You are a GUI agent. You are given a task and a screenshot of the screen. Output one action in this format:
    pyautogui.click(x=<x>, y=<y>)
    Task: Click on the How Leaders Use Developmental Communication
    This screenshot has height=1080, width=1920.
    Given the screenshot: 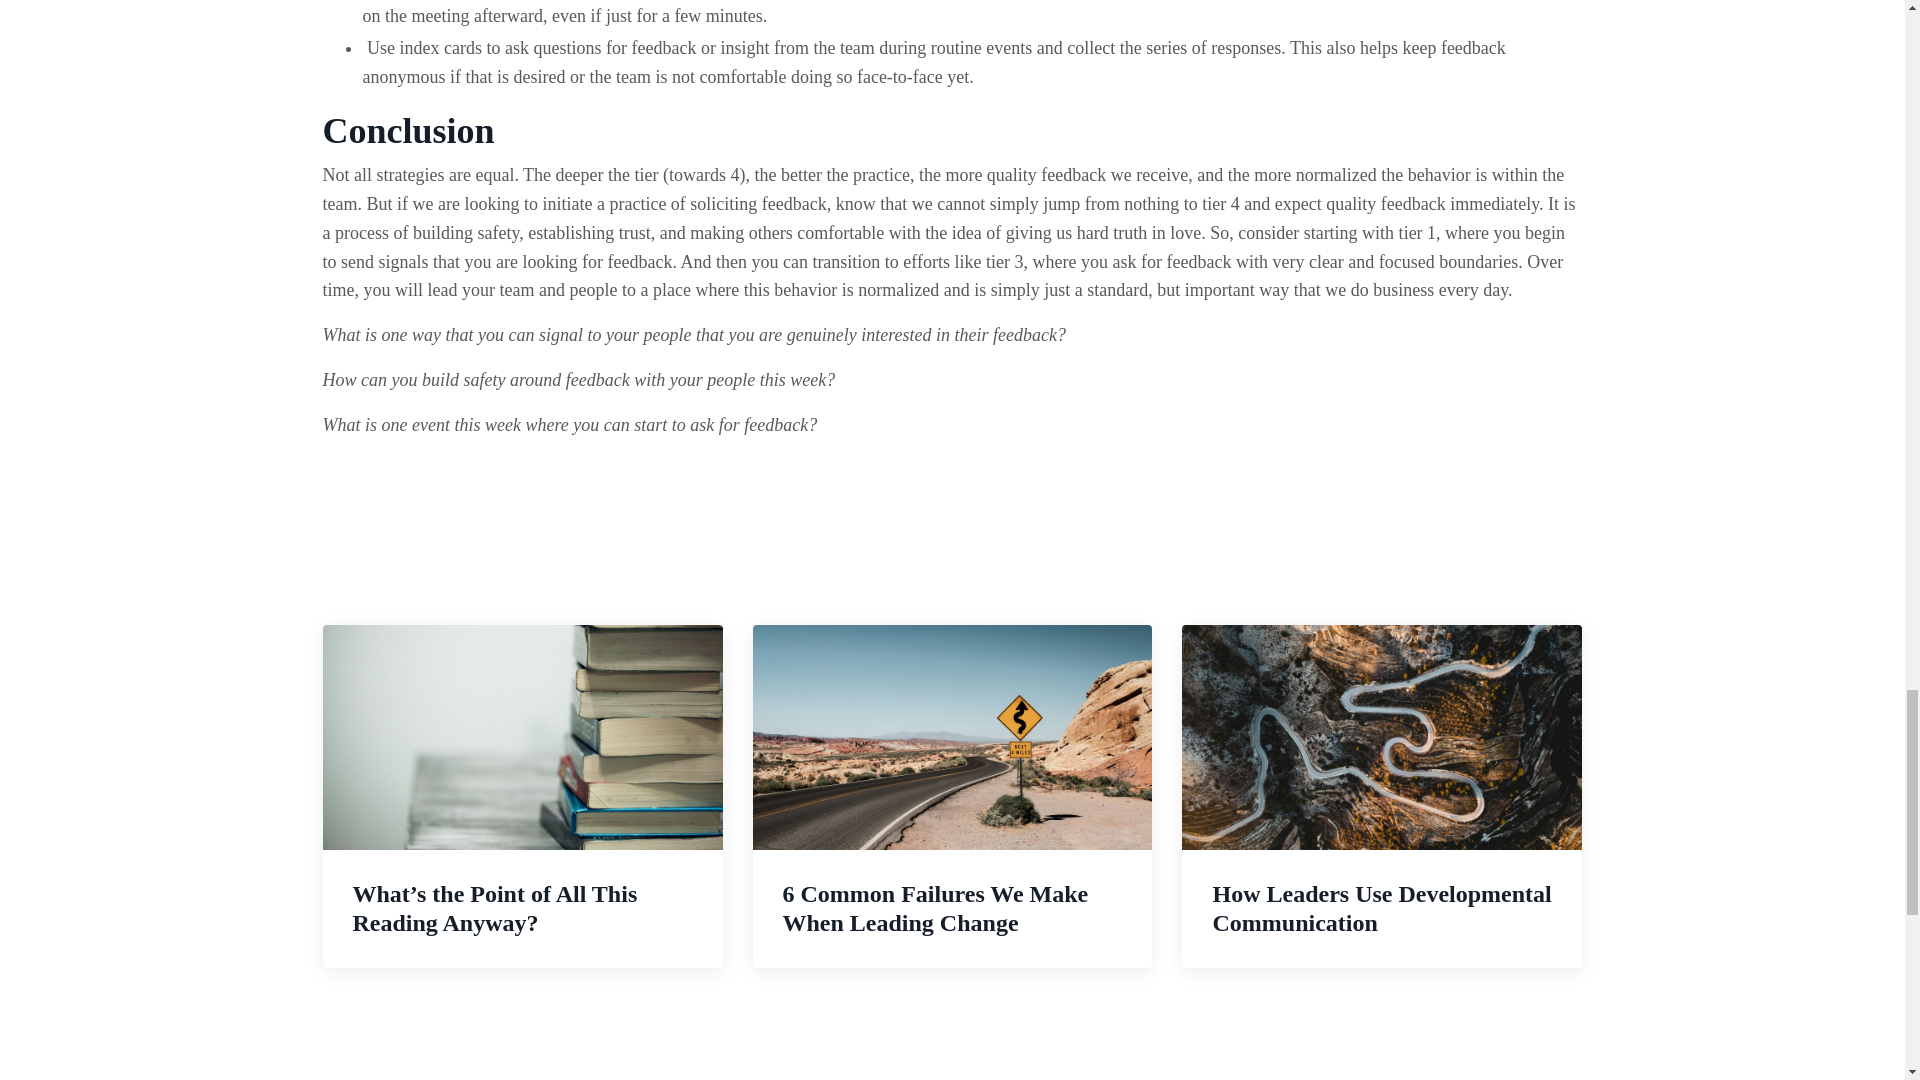 What is the action you would take?
    pyautogui.click(x=1382, y=796)
    